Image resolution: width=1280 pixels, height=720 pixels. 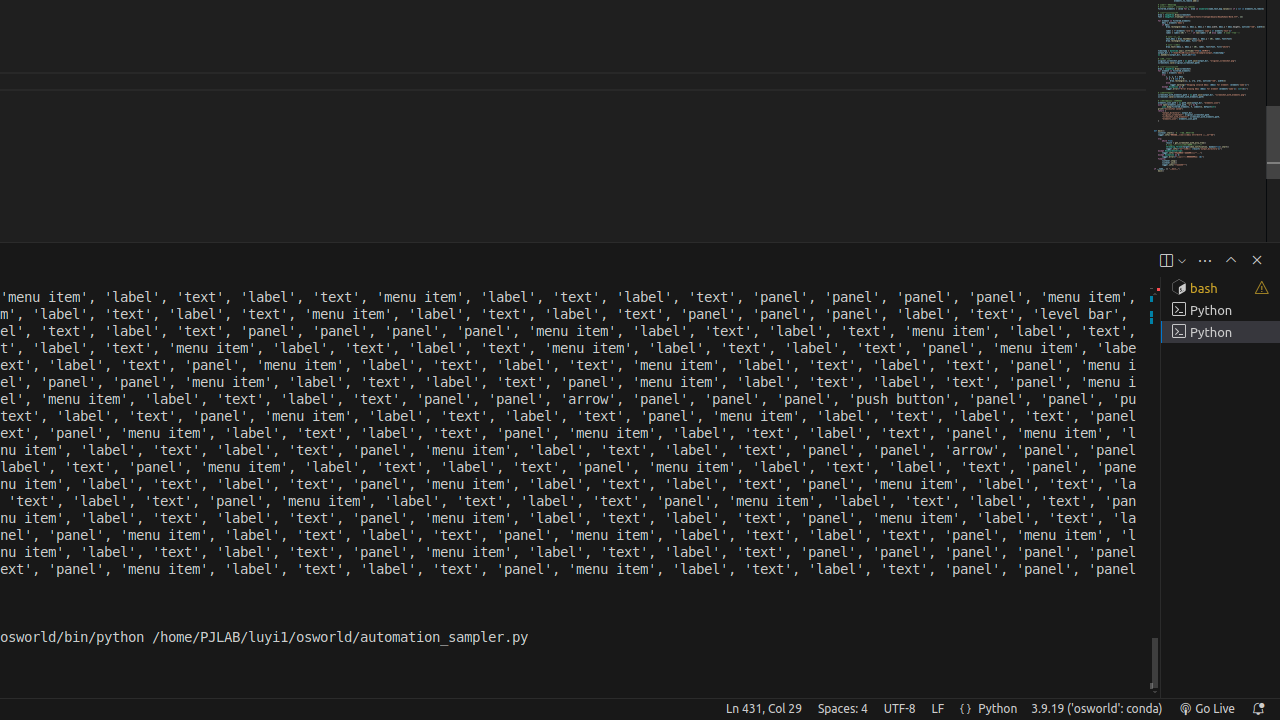 What do you see at coordinates (764, 709) in the screenshot?
I see `Ln 431, Col 29` at bounding box center [764, 709].